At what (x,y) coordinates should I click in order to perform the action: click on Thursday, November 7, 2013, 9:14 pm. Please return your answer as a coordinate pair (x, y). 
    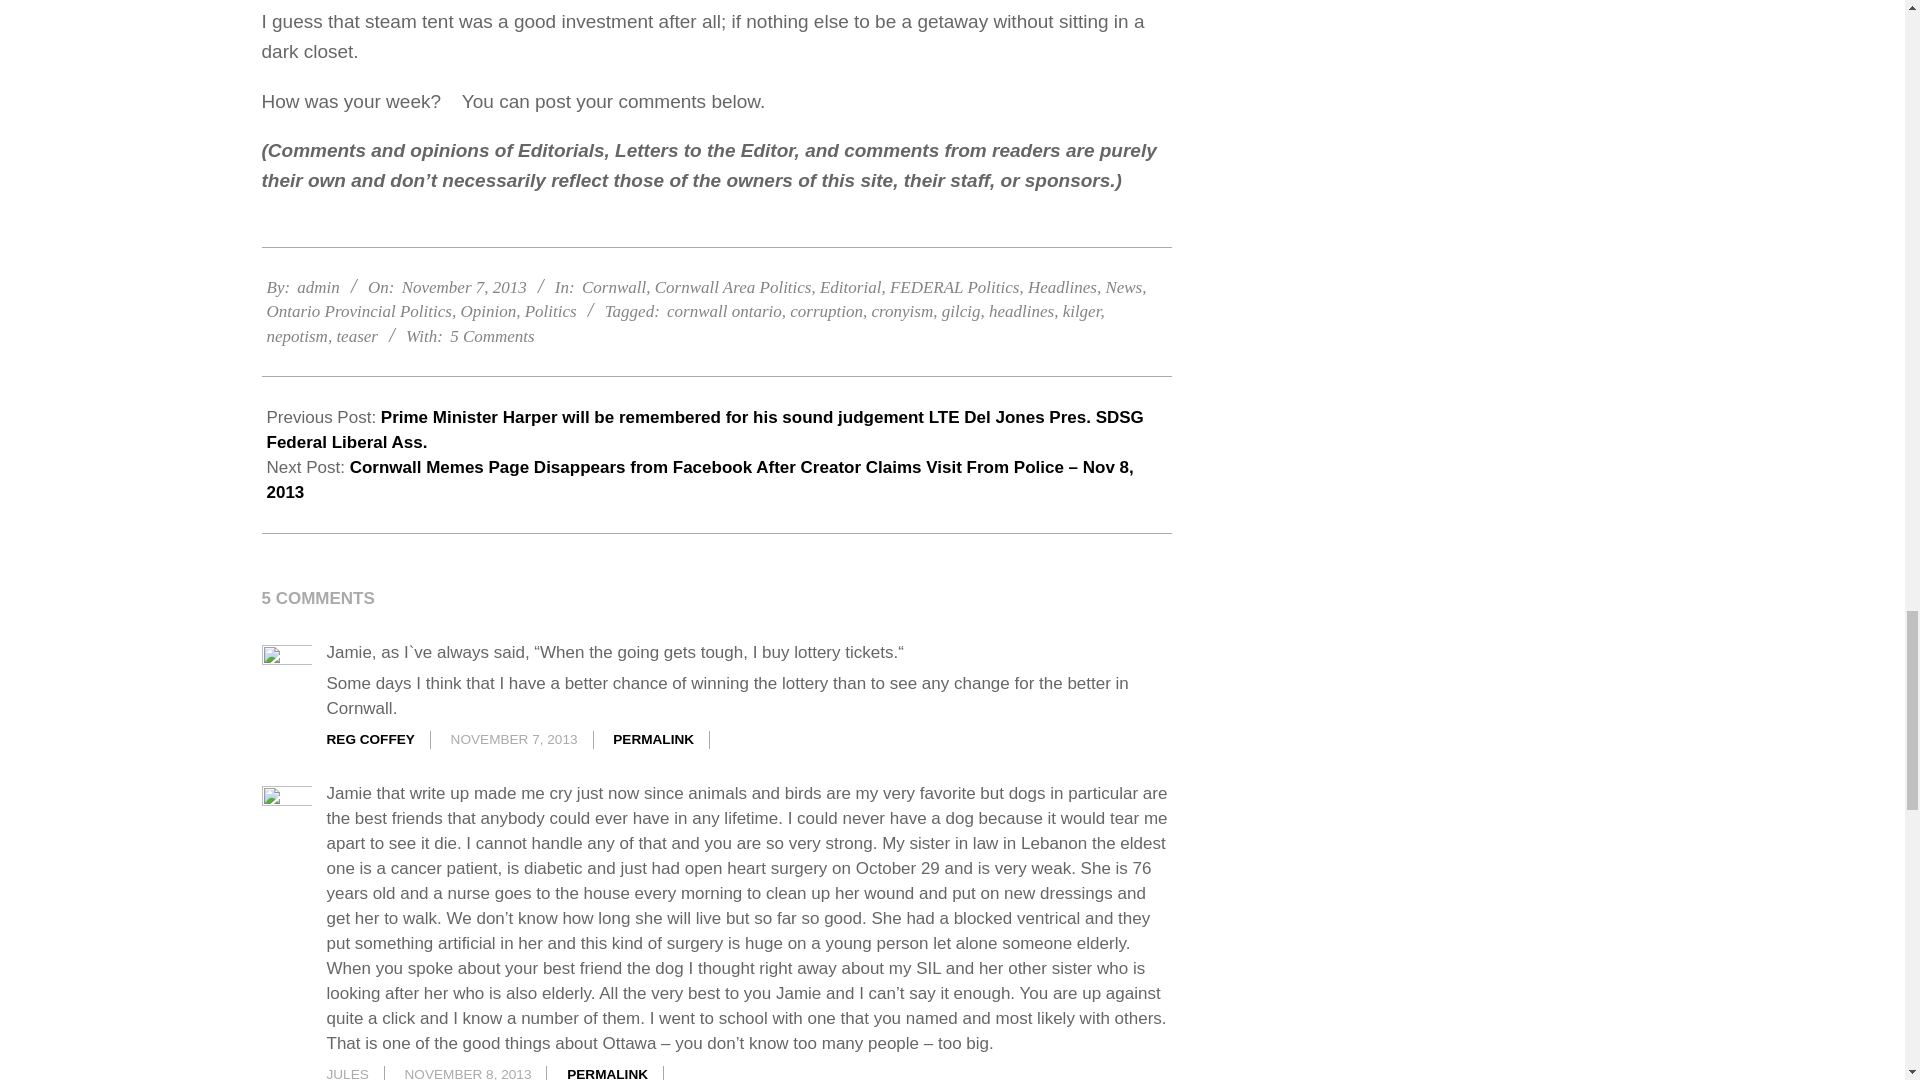
    Looking at the image, I should click on (514, 740).